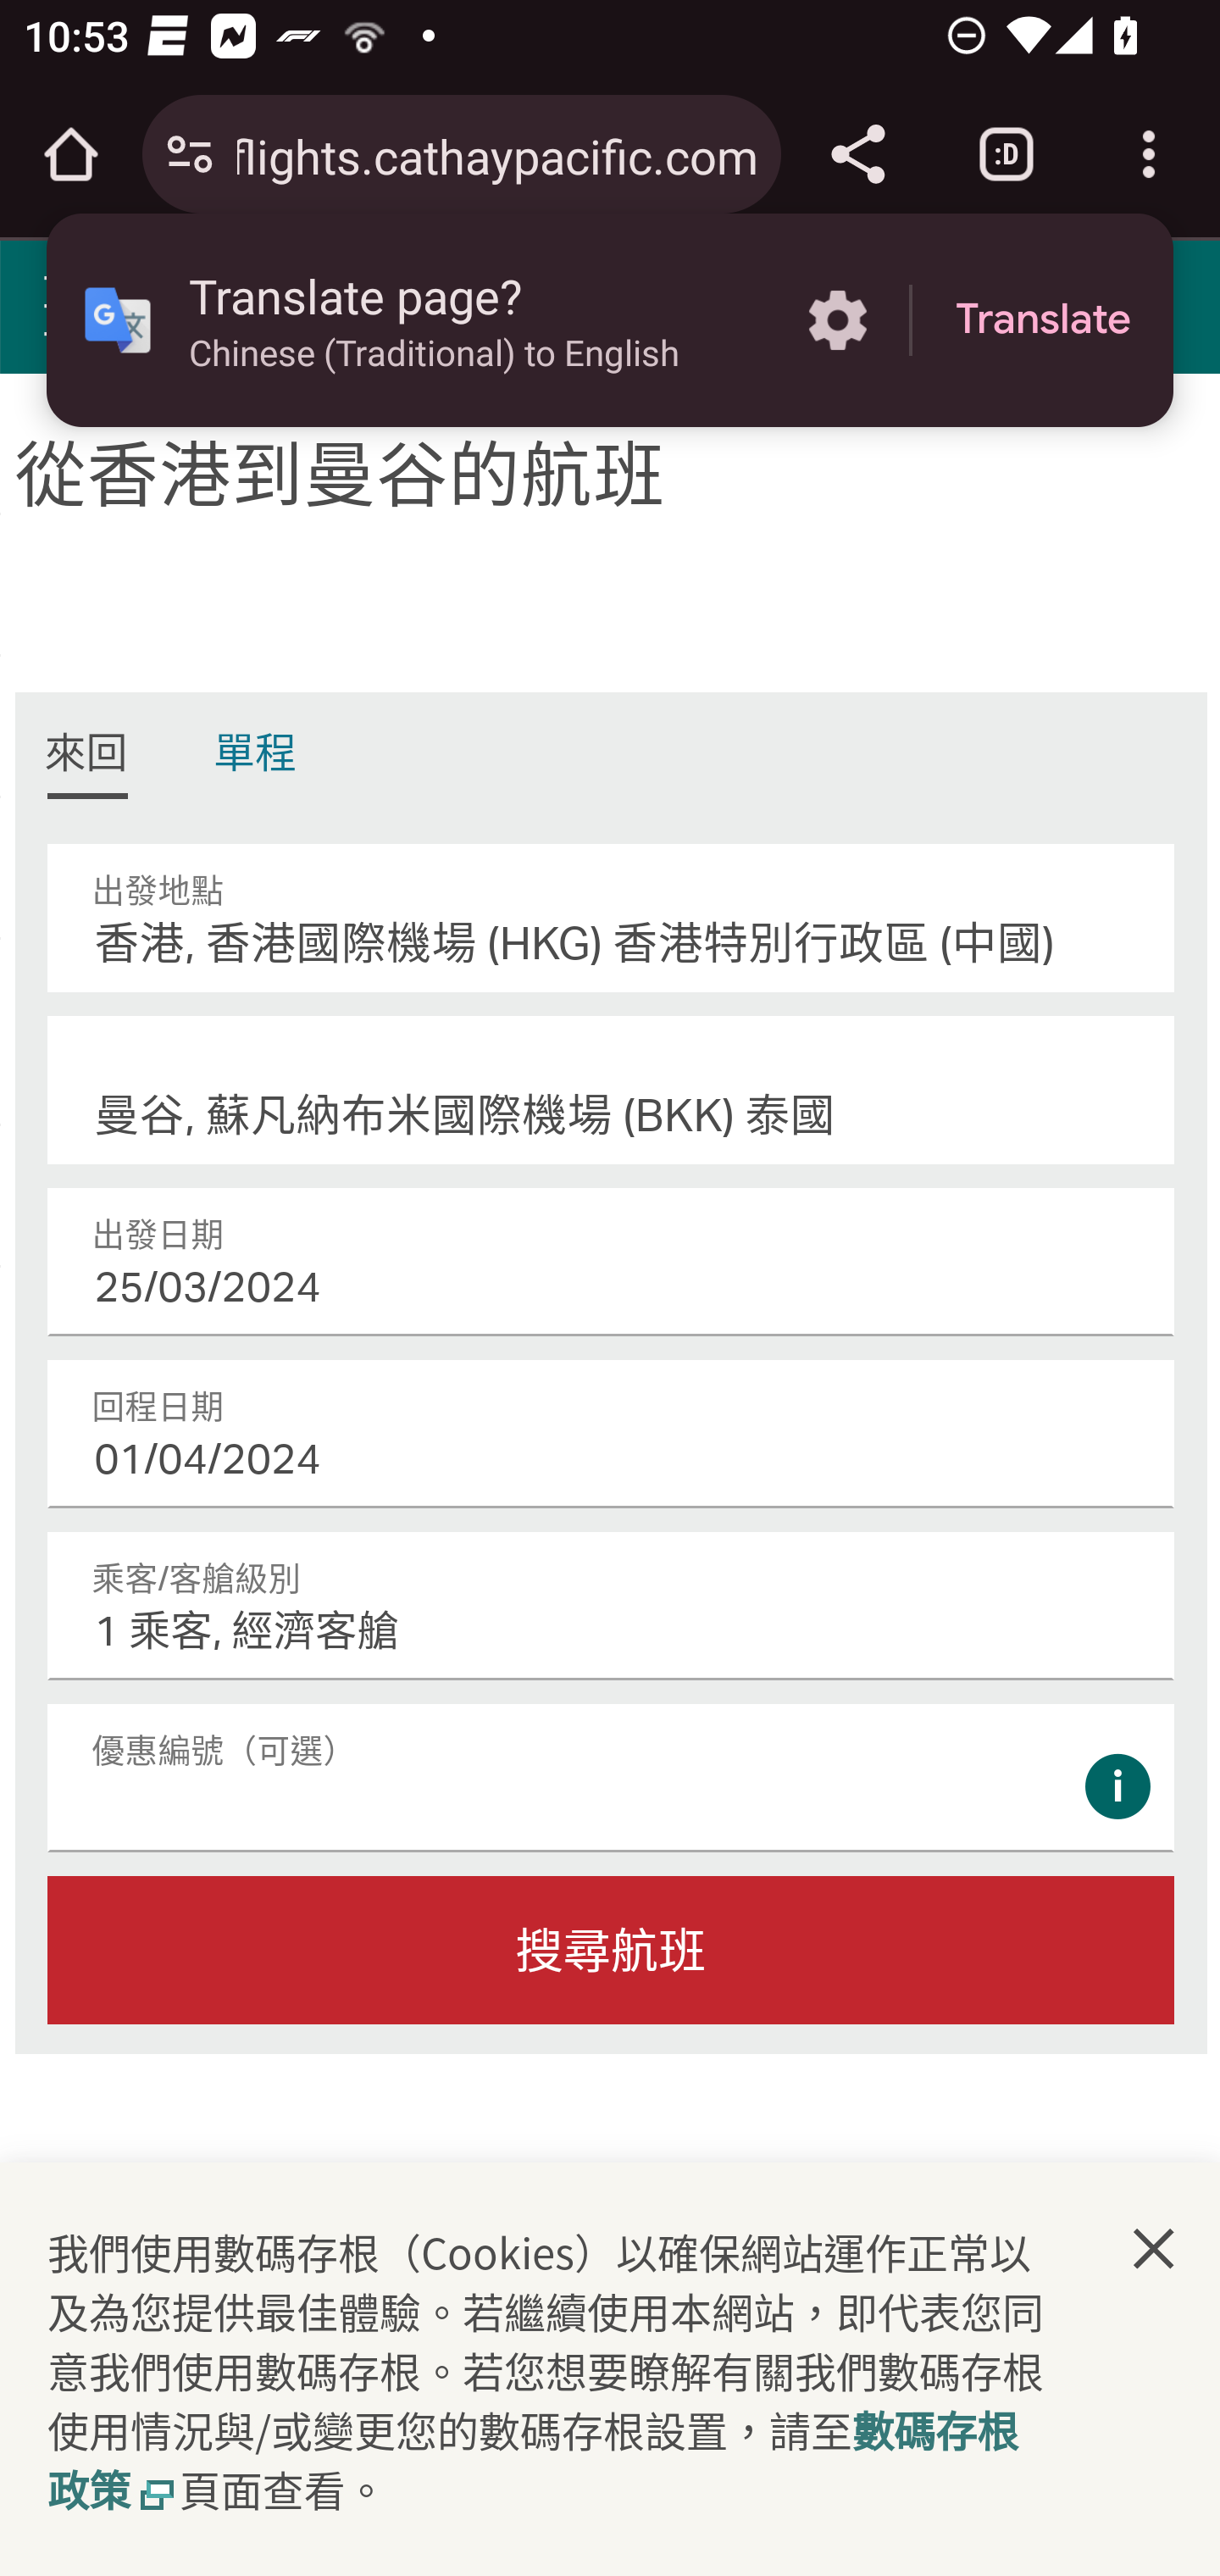 The image size is (1220, 2576). I want to click on 乘客/客艙級別, so click(612, 1606).